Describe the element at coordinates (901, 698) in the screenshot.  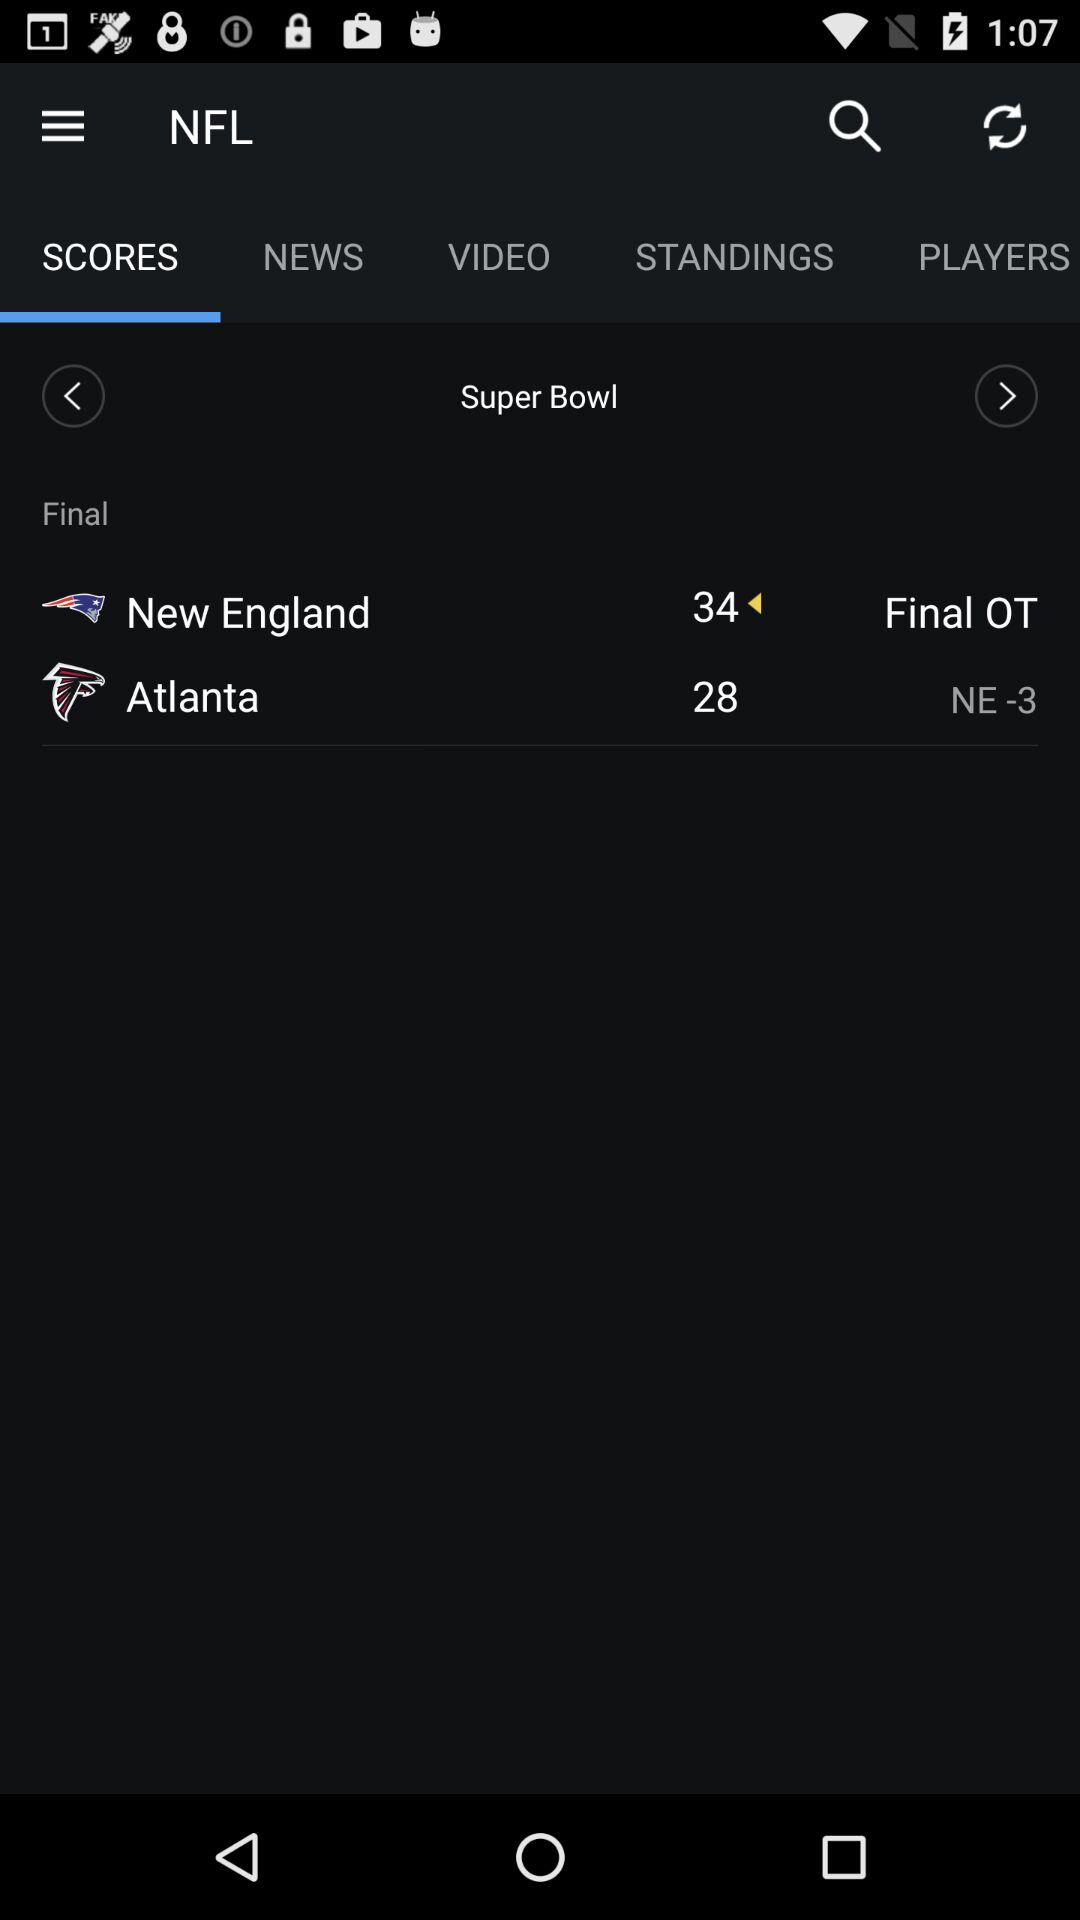
I see `turn on the icon below final ot` at that location.